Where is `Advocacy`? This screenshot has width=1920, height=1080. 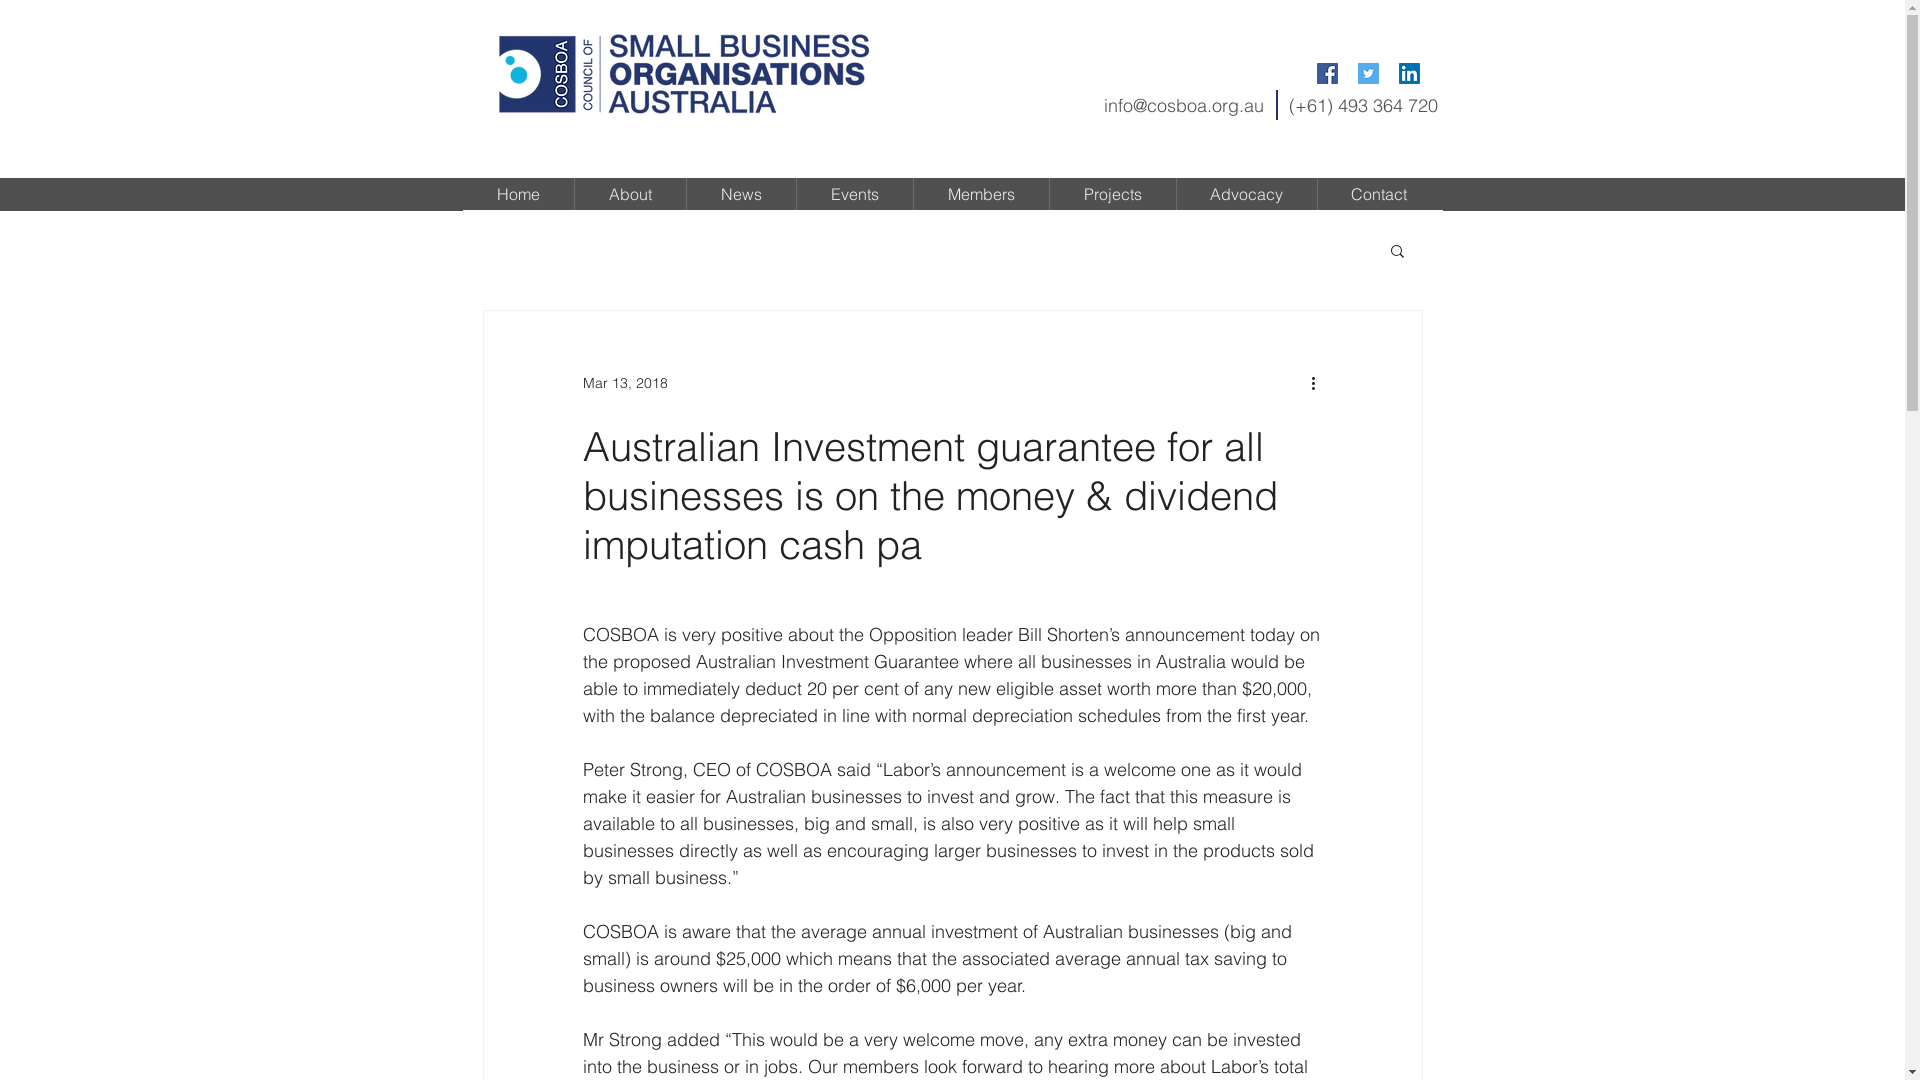
Advocacy is located at coordinates (1246, 194).